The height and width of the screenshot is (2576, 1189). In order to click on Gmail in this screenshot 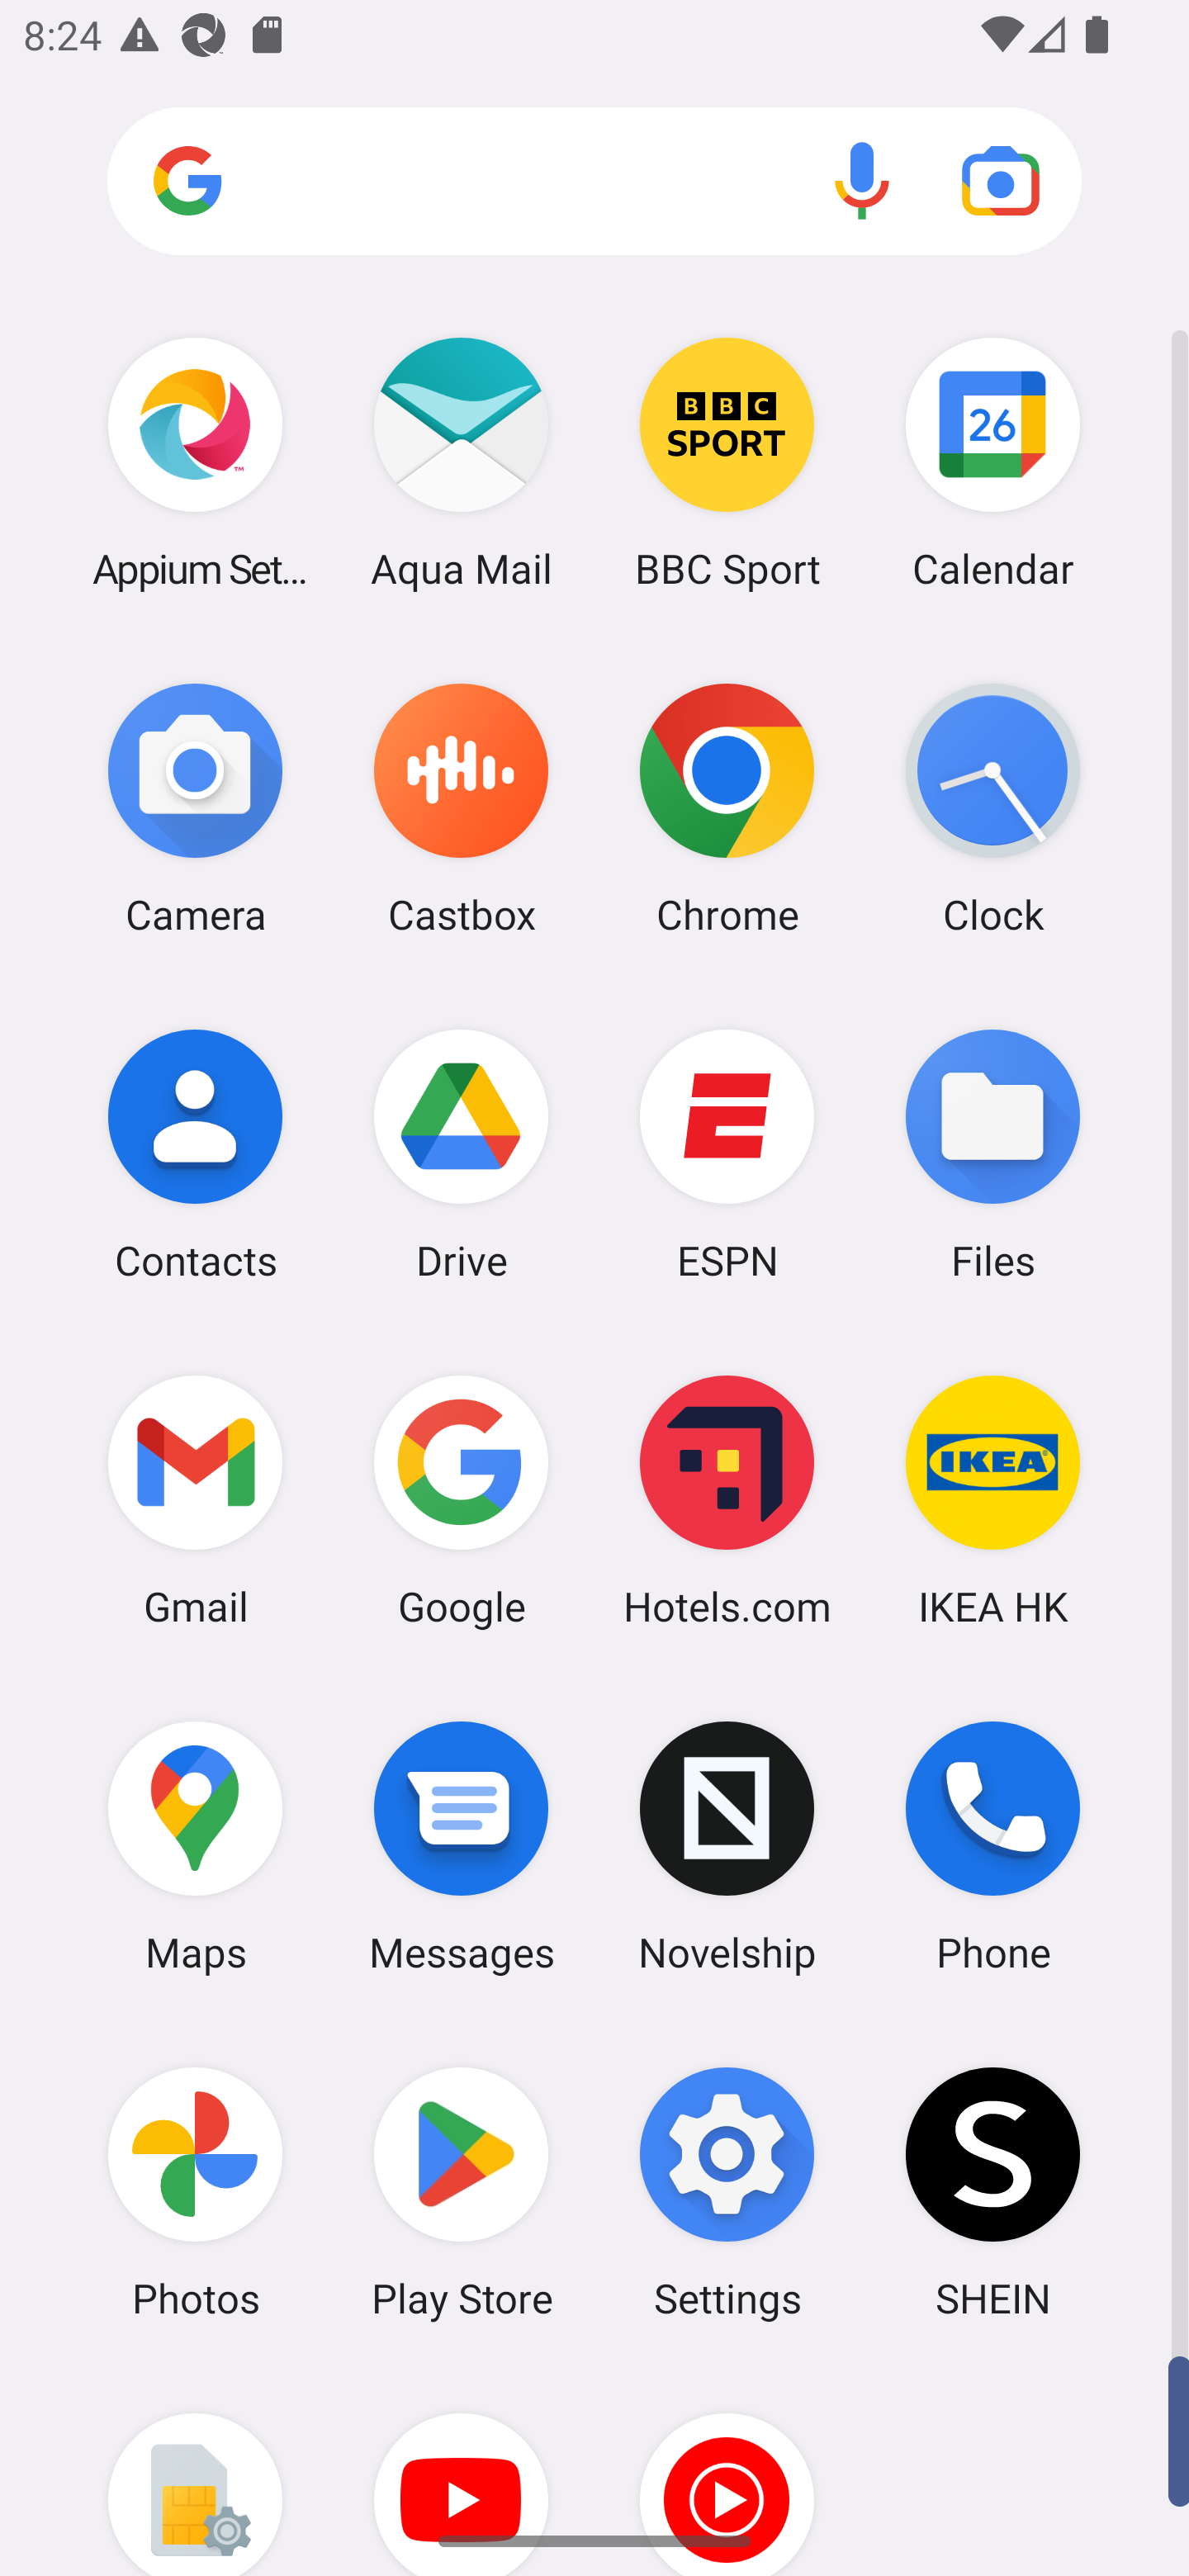, I will do `click(195, 1500)`.